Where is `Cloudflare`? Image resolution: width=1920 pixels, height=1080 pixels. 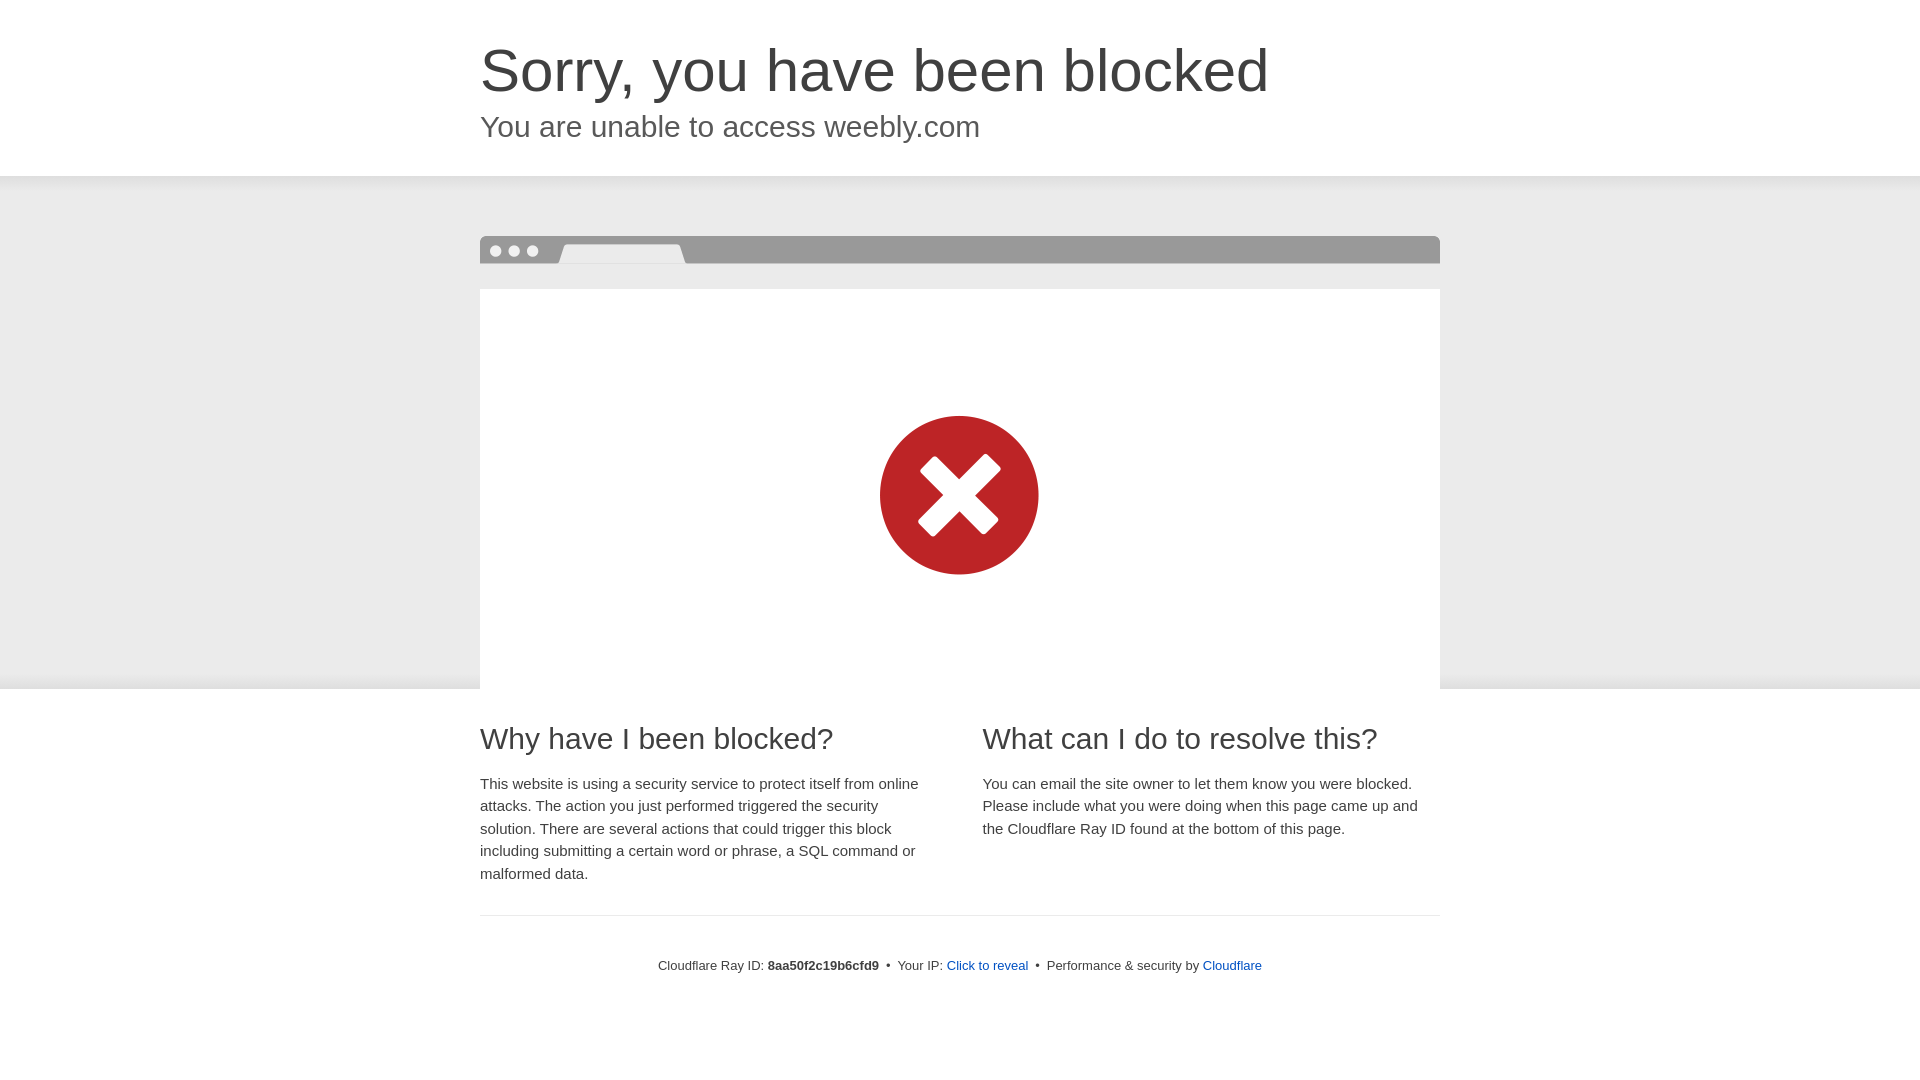 Cloudflare is located at coordinates (1232, 965).